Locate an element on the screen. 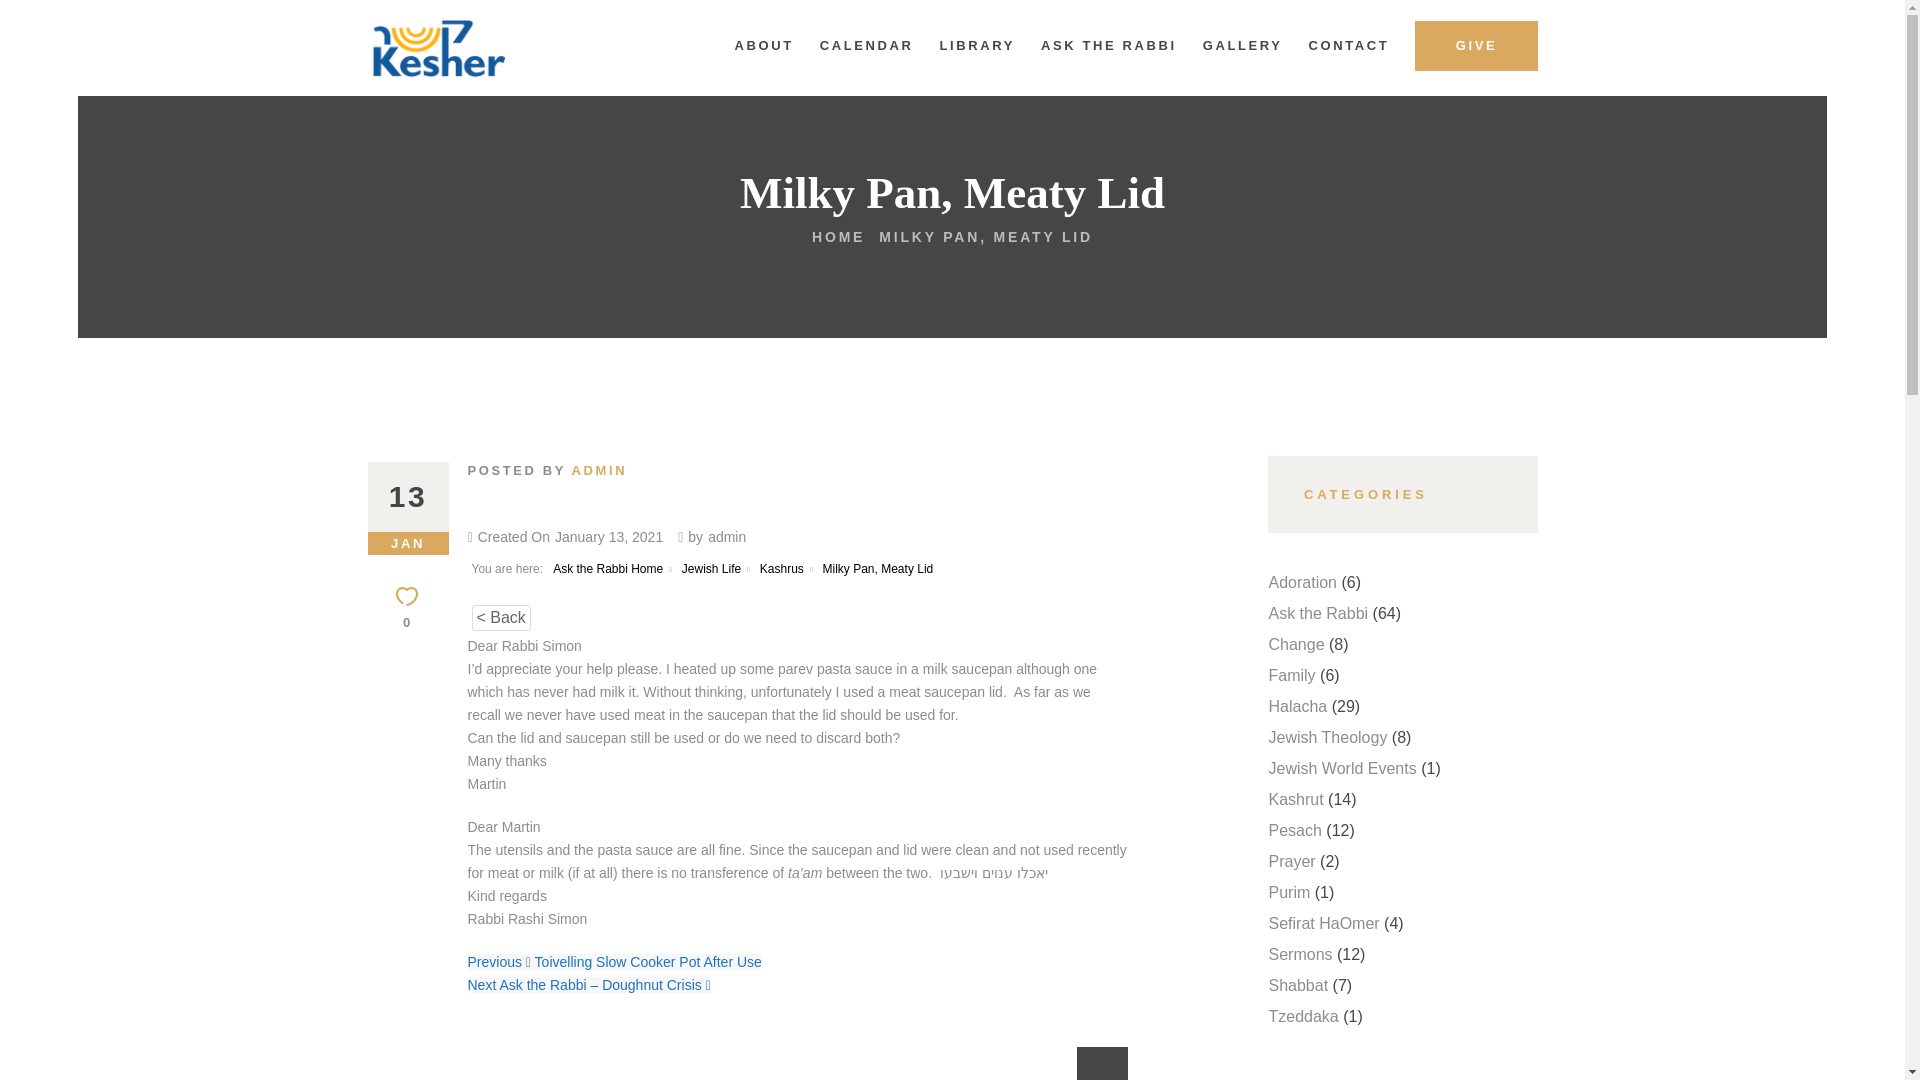 The image size is (1920, 1080). Like is located at coordinates (408, 608).